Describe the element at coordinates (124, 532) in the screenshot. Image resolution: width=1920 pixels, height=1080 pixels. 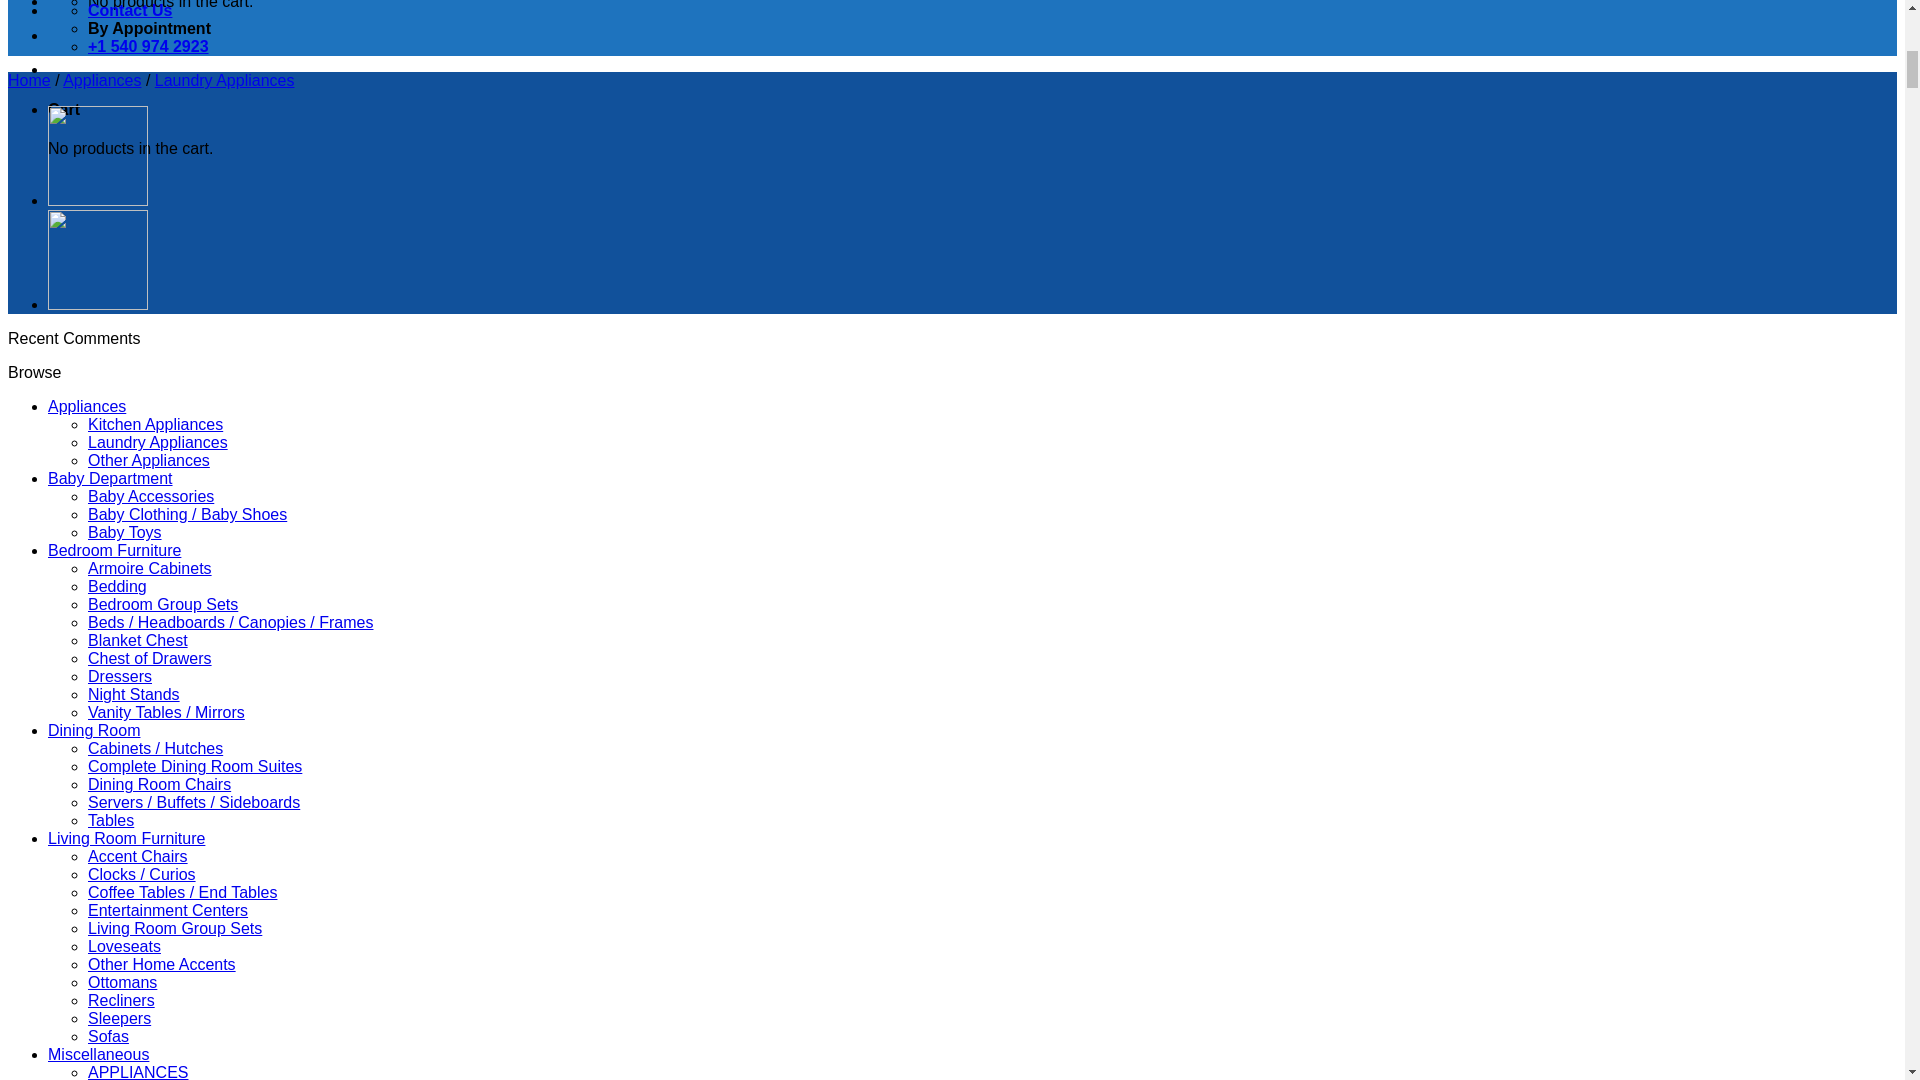
I see `Baby Toys` at that location.